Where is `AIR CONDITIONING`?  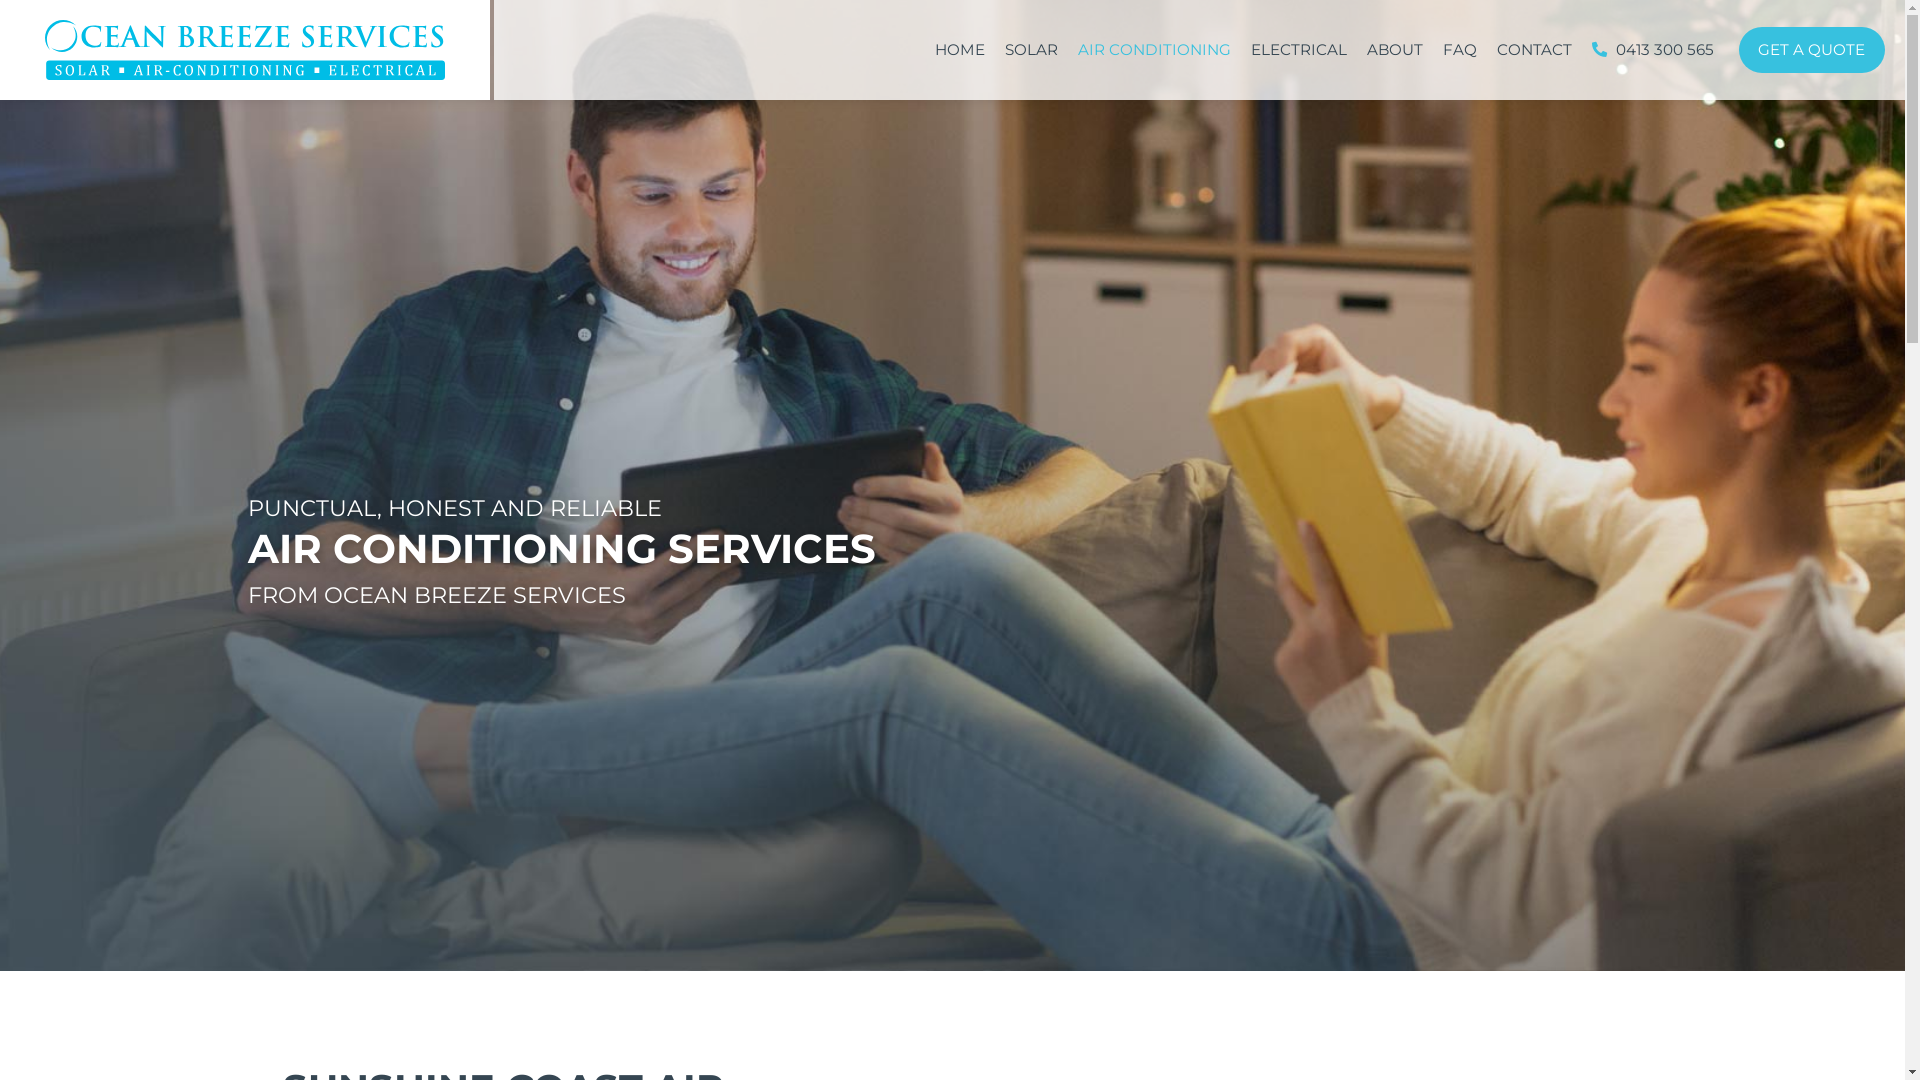
AIR CONDITIONING is located at coordinates (1154, 50).